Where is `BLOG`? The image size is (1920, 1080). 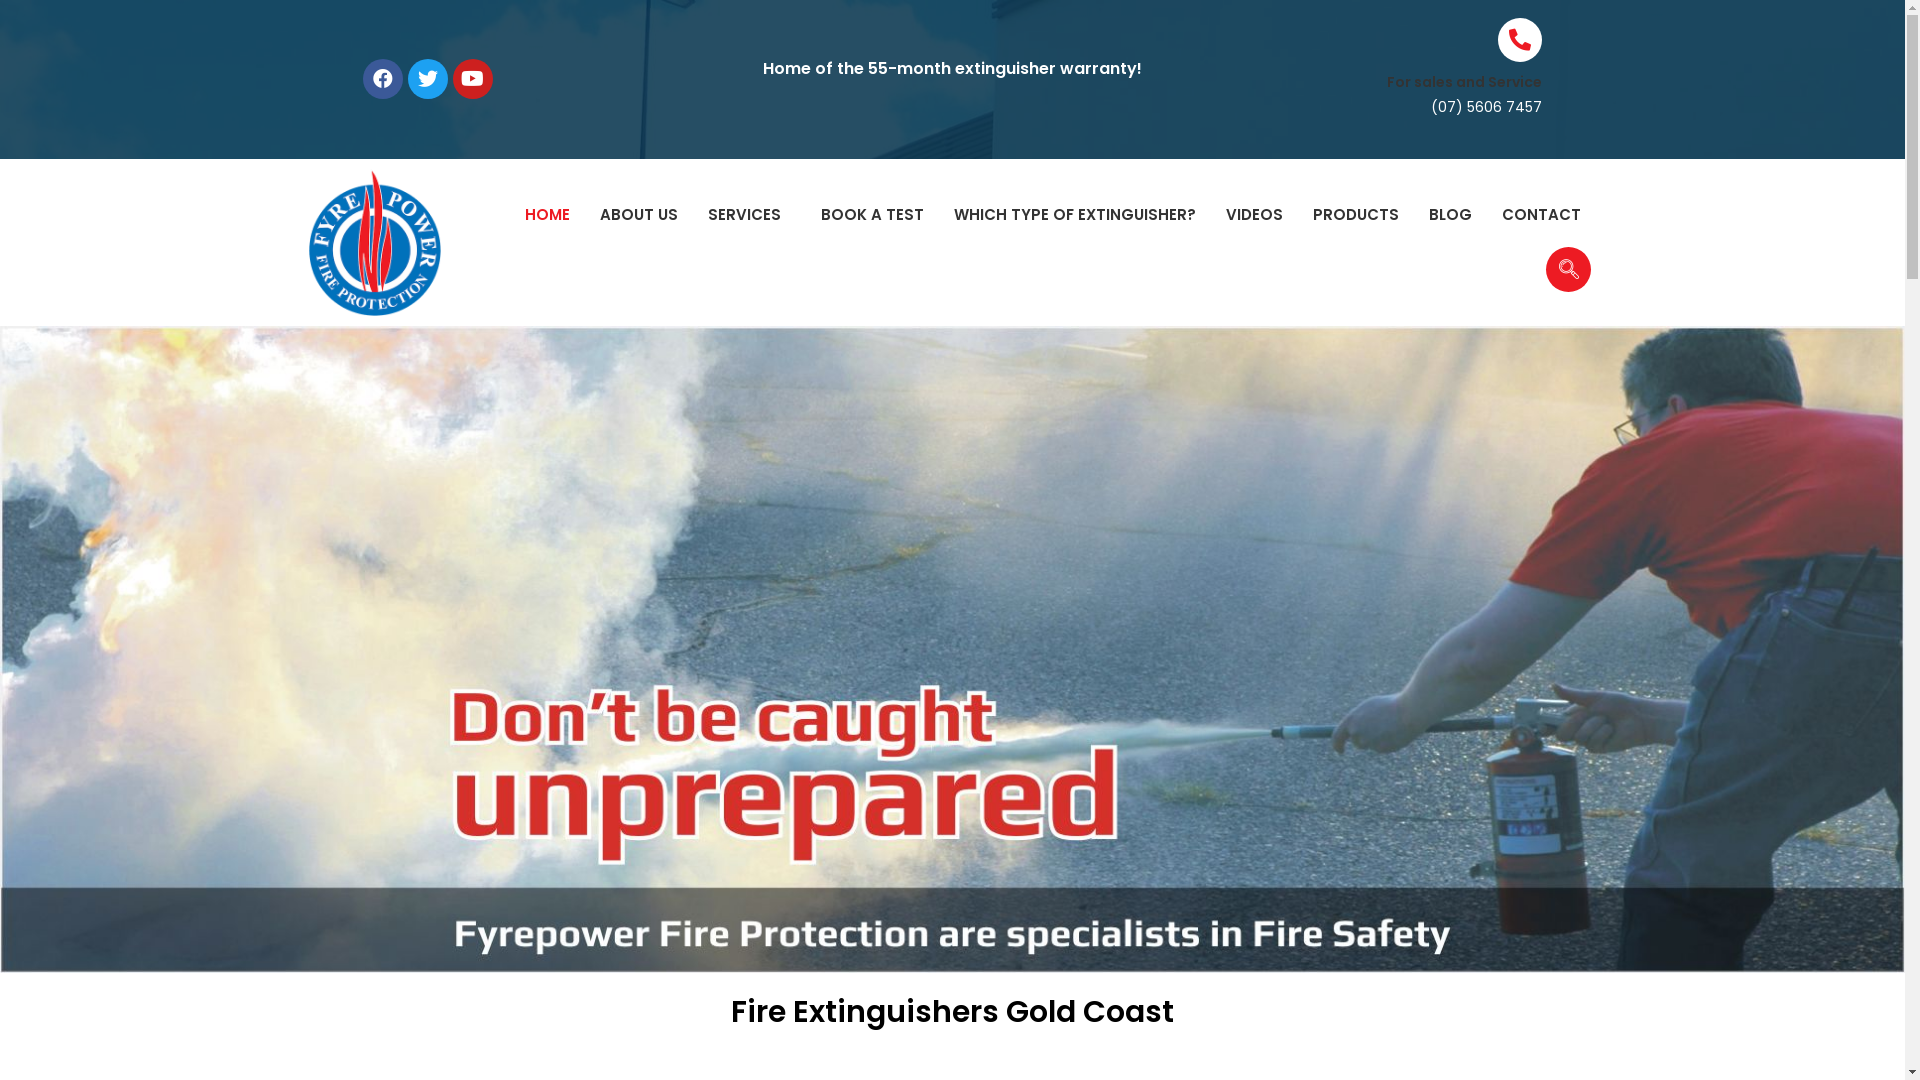
BLOG is located at coordinates (1450, 215).